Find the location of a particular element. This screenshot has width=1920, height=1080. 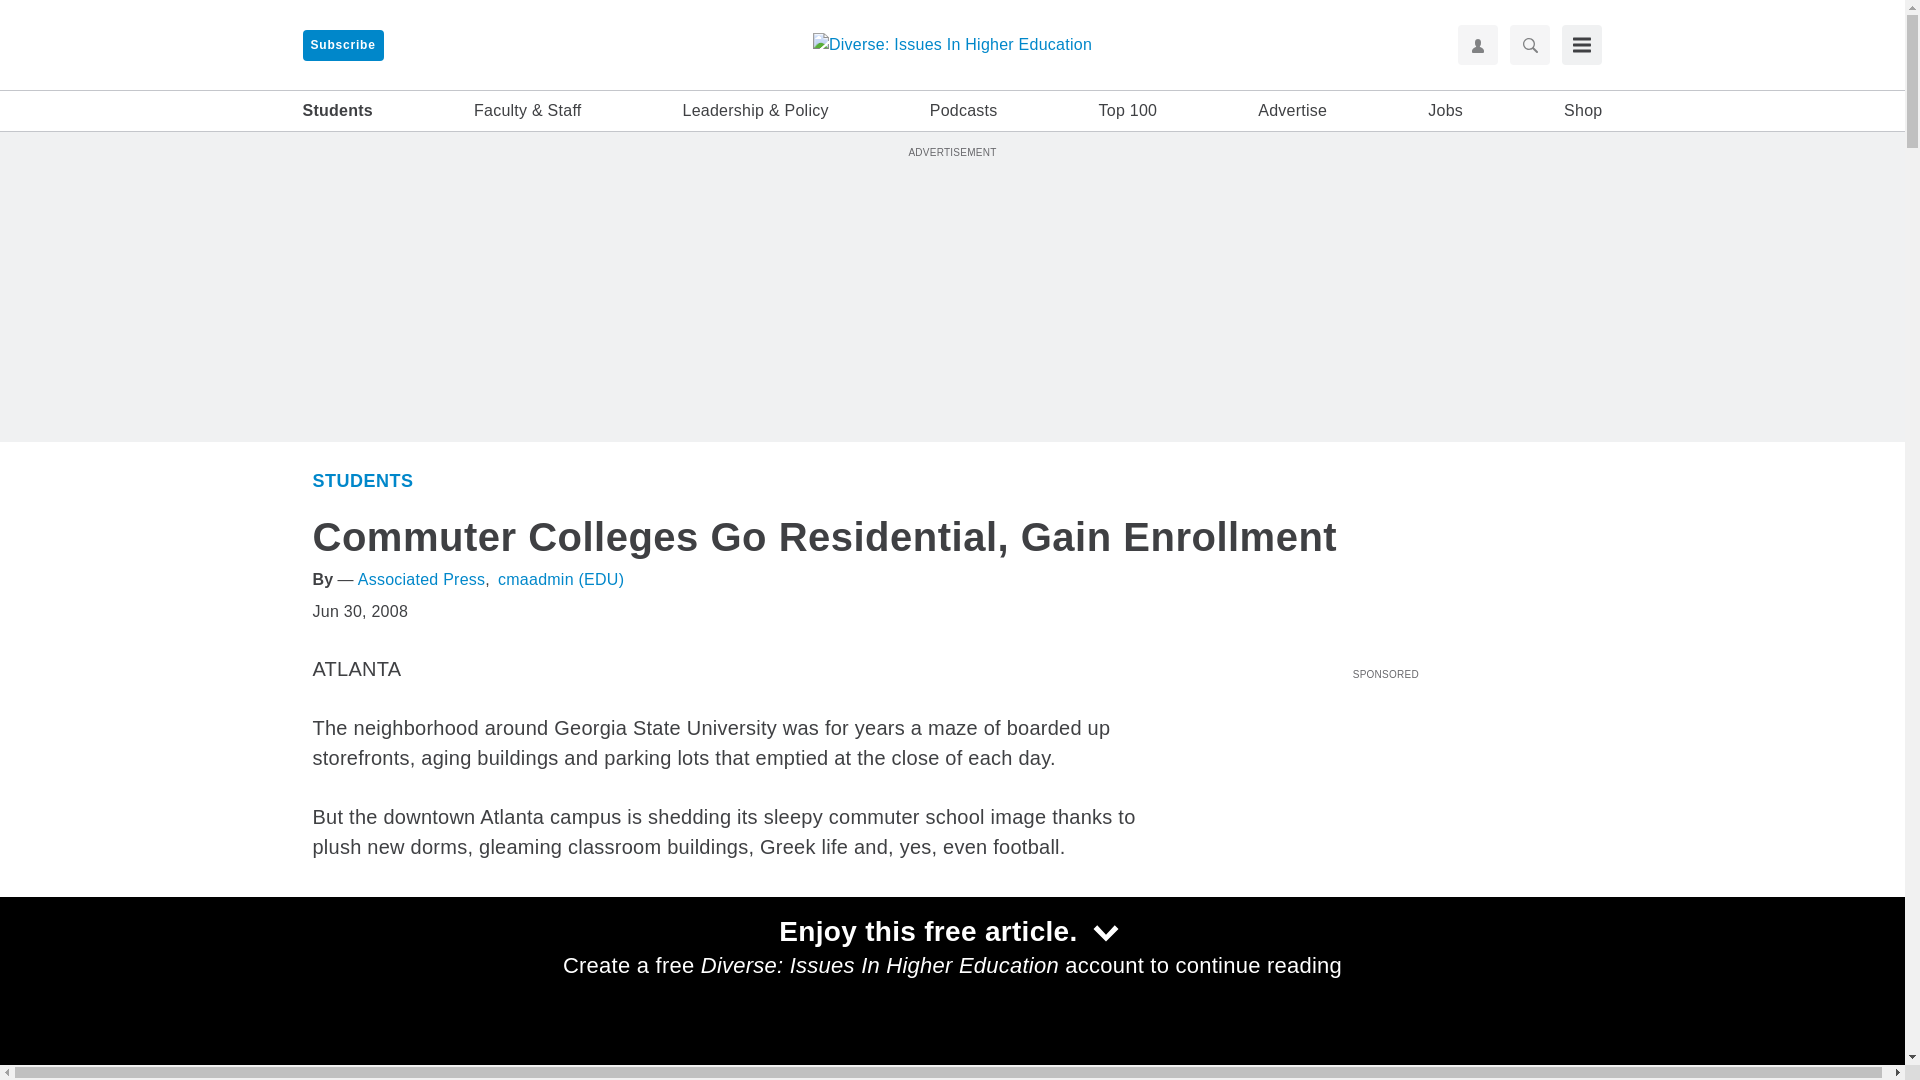

Shop is located at coordinates (1582, 111).